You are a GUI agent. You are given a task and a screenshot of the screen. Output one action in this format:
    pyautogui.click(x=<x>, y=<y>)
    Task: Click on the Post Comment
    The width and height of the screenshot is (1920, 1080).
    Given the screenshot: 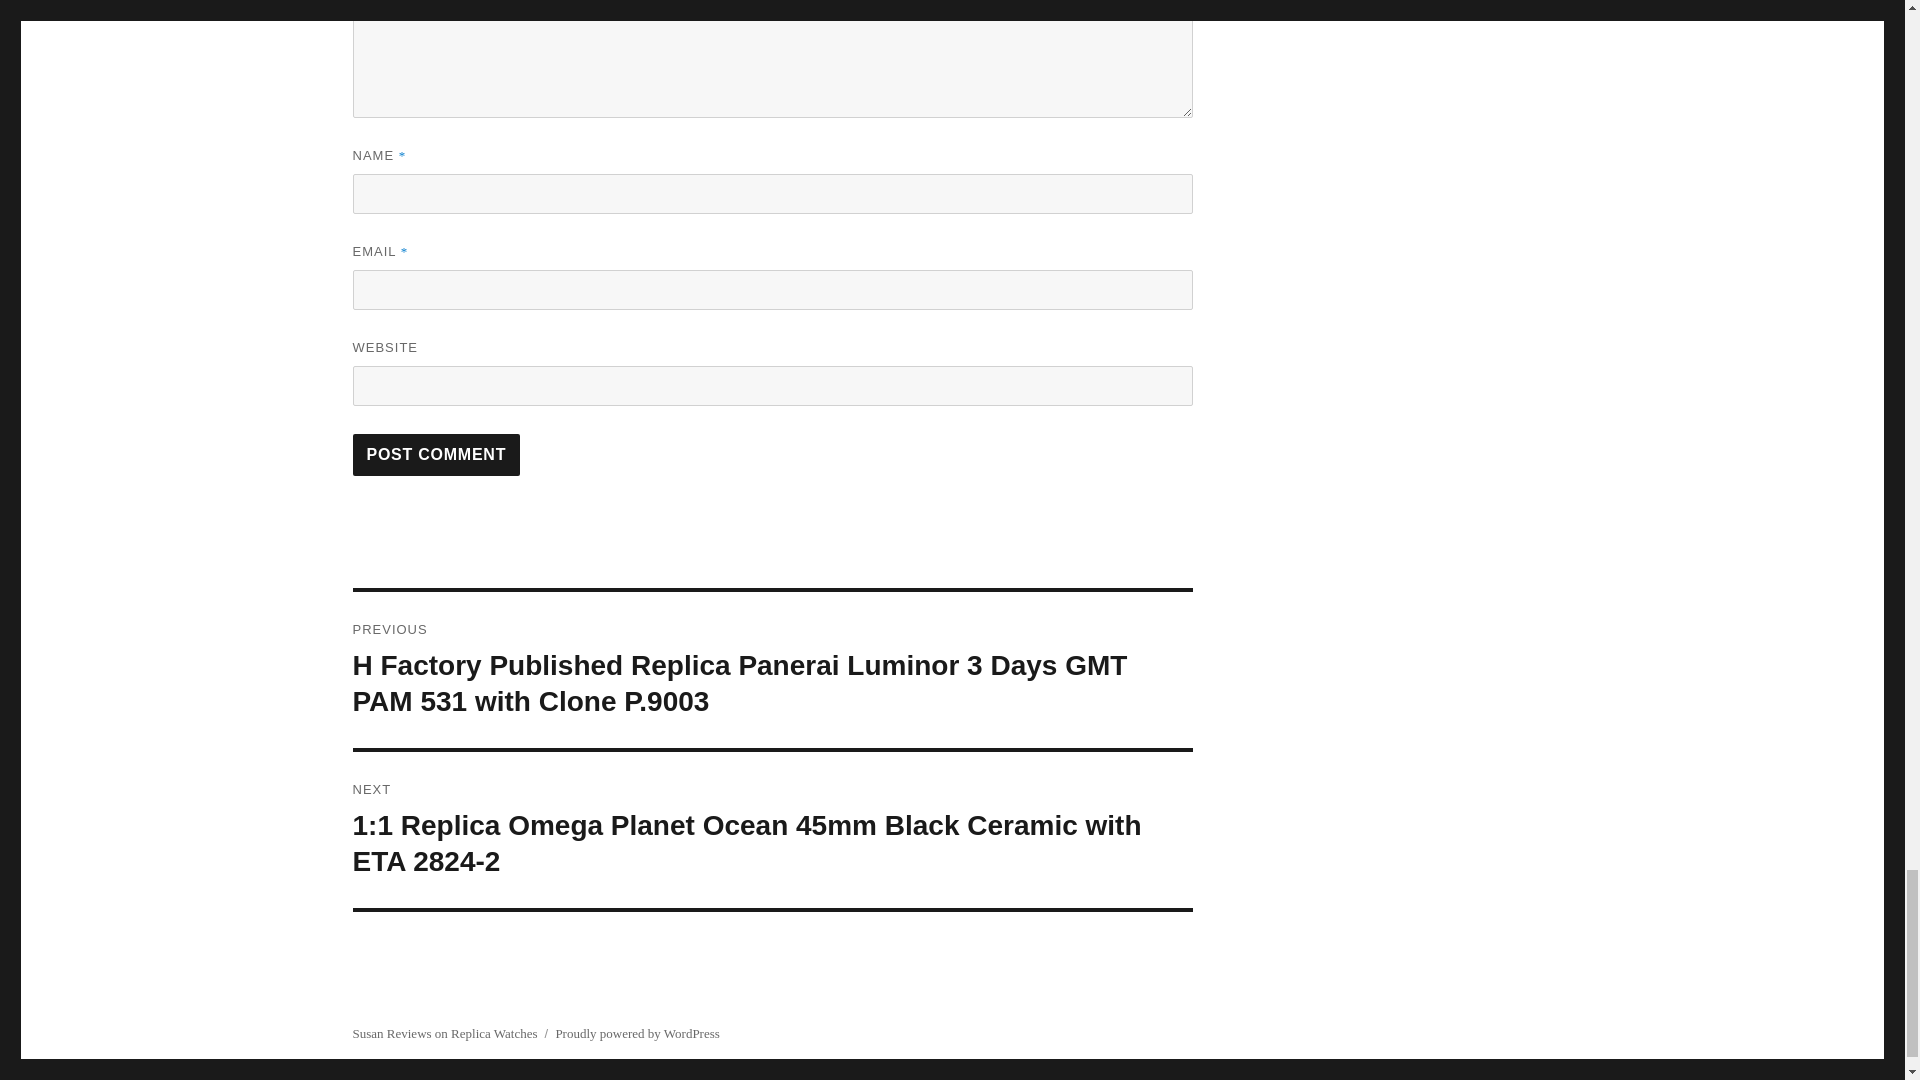 What is the action you would take?
    pyautogui.click(x=436, y=455)
    